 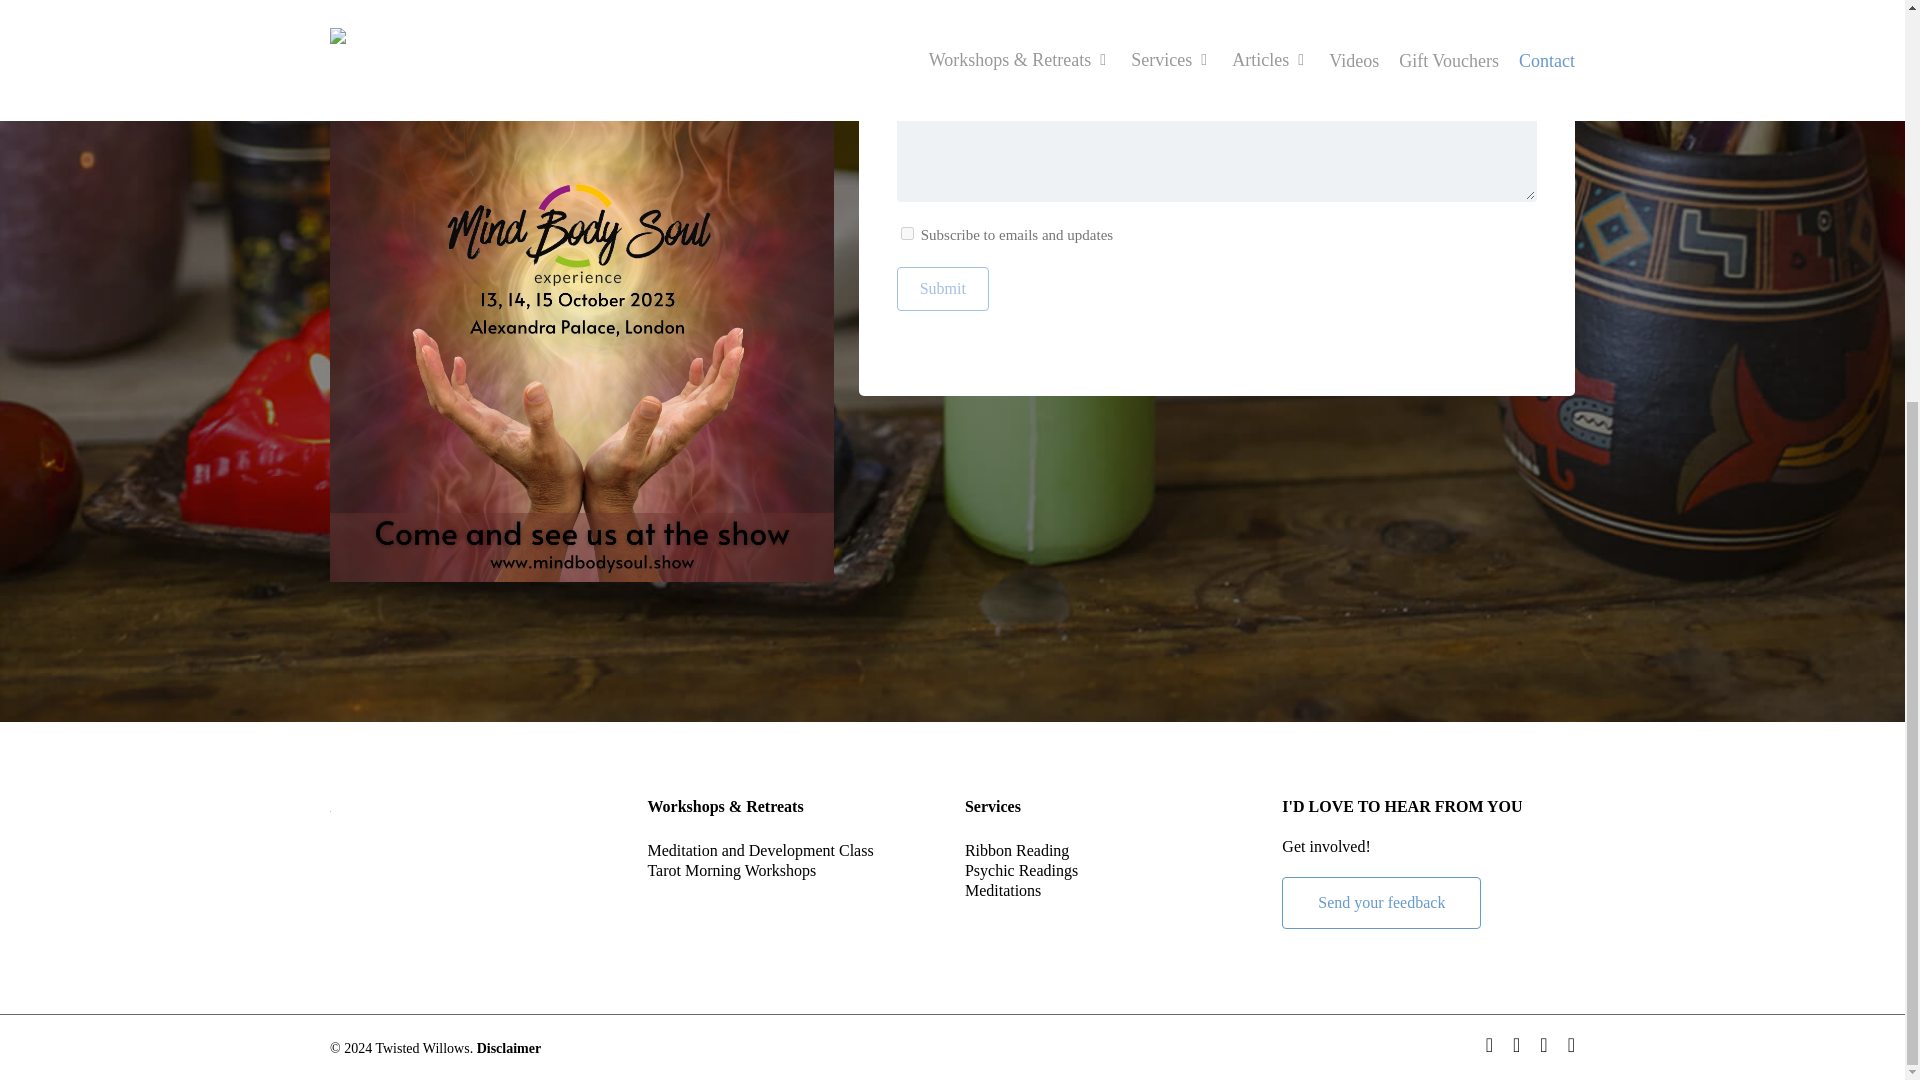 What do you see at coordinates (794, 850) in the screenshot?
I see `Meditation and Development Class` at bounding box center [794, 850].